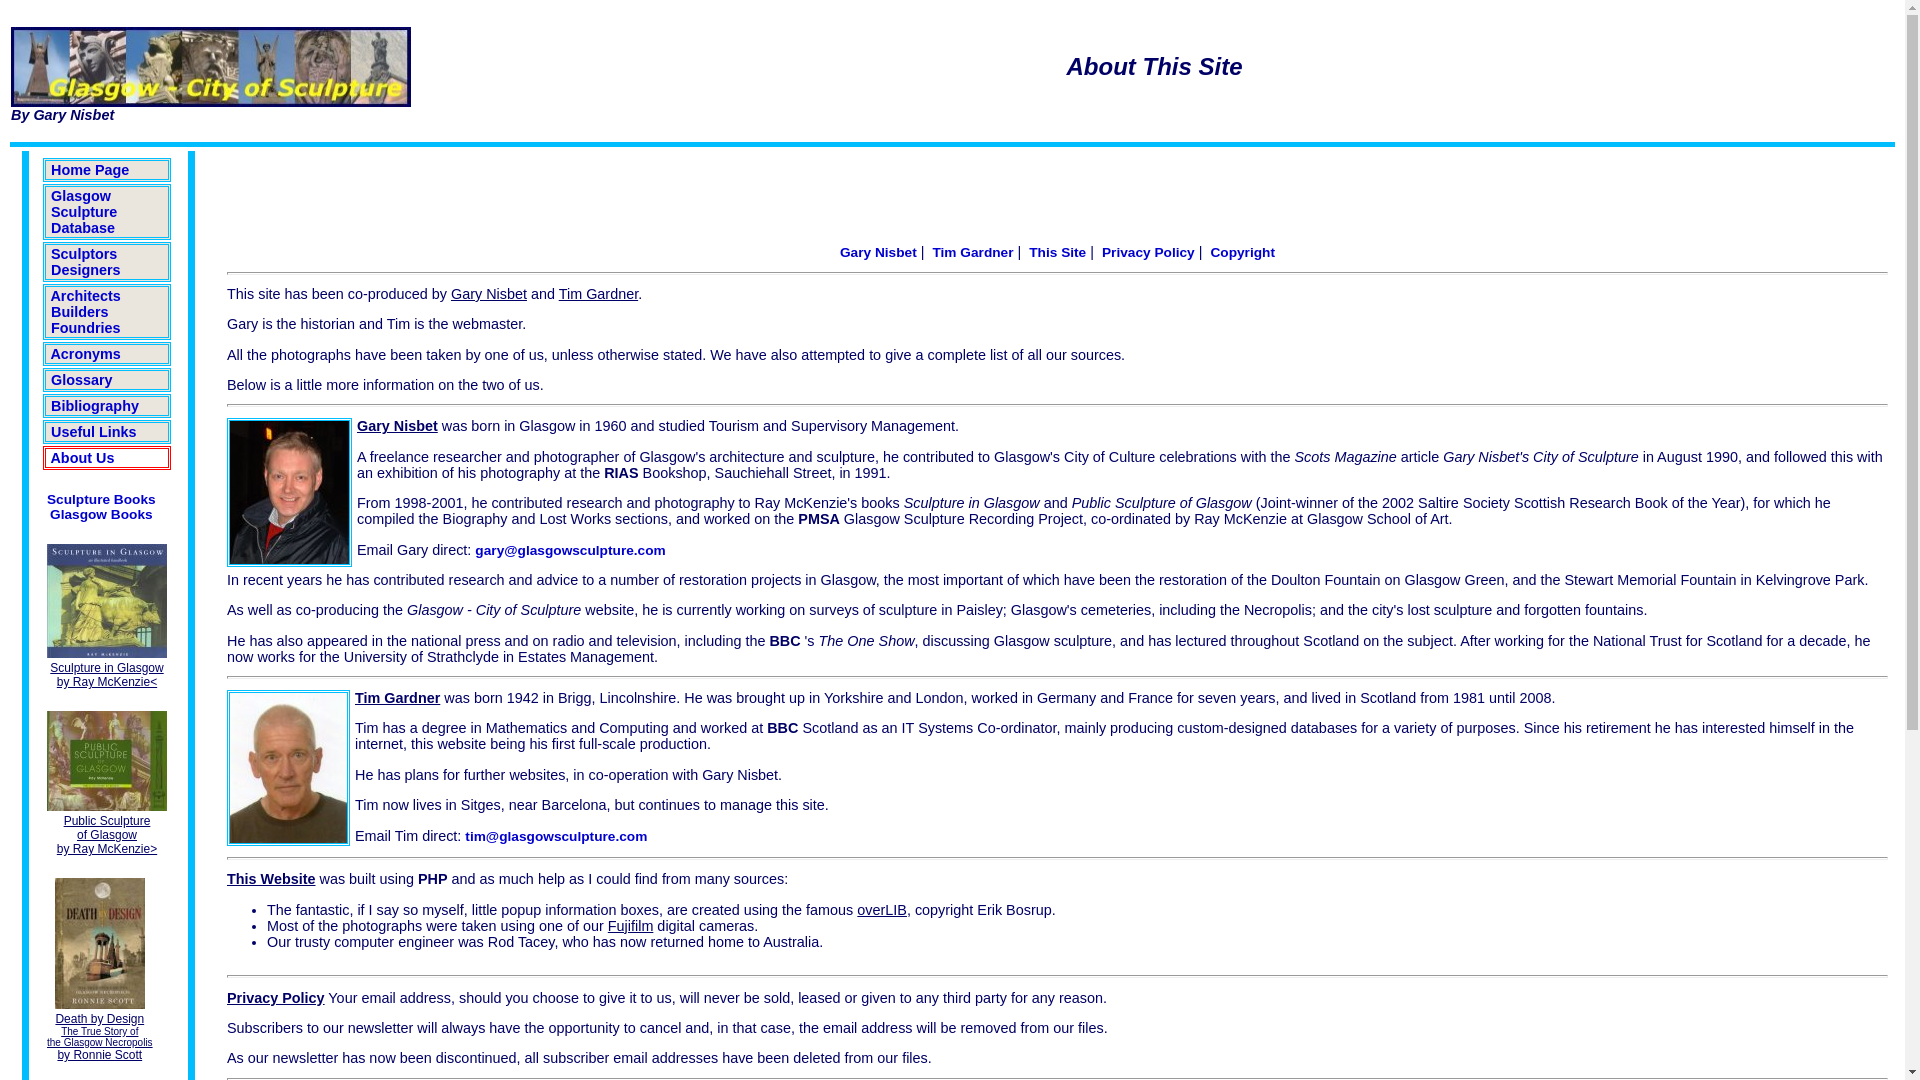 The image size is (1920, 1080). What do you see at coordinates (101, 514) in the screenshot?
I see `Glasgow Books` at bounding box center [101, 514].